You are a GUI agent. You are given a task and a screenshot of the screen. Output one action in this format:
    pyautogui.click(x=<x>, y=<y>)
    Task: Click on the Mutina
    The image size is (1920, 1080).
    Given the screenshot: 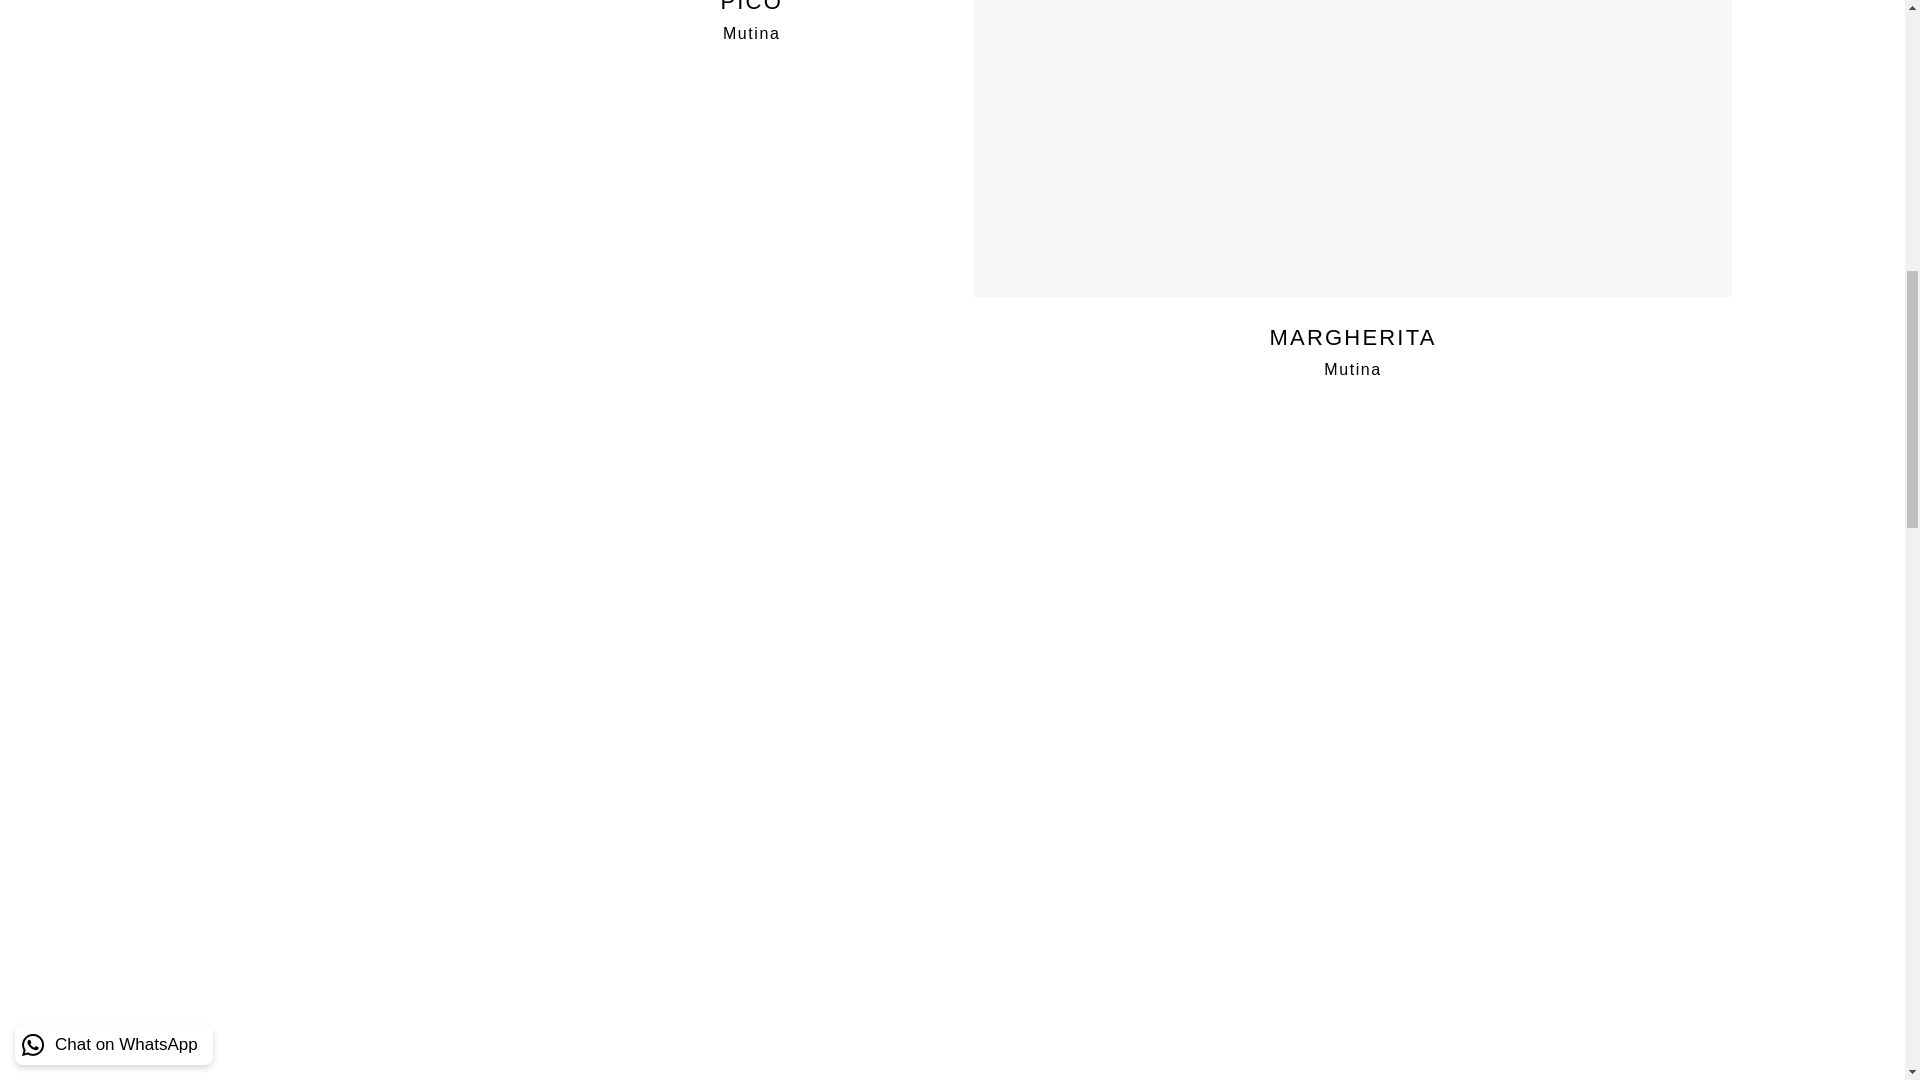 What is the action you would take?
    pyautogui.click(x=752, y=33)
    